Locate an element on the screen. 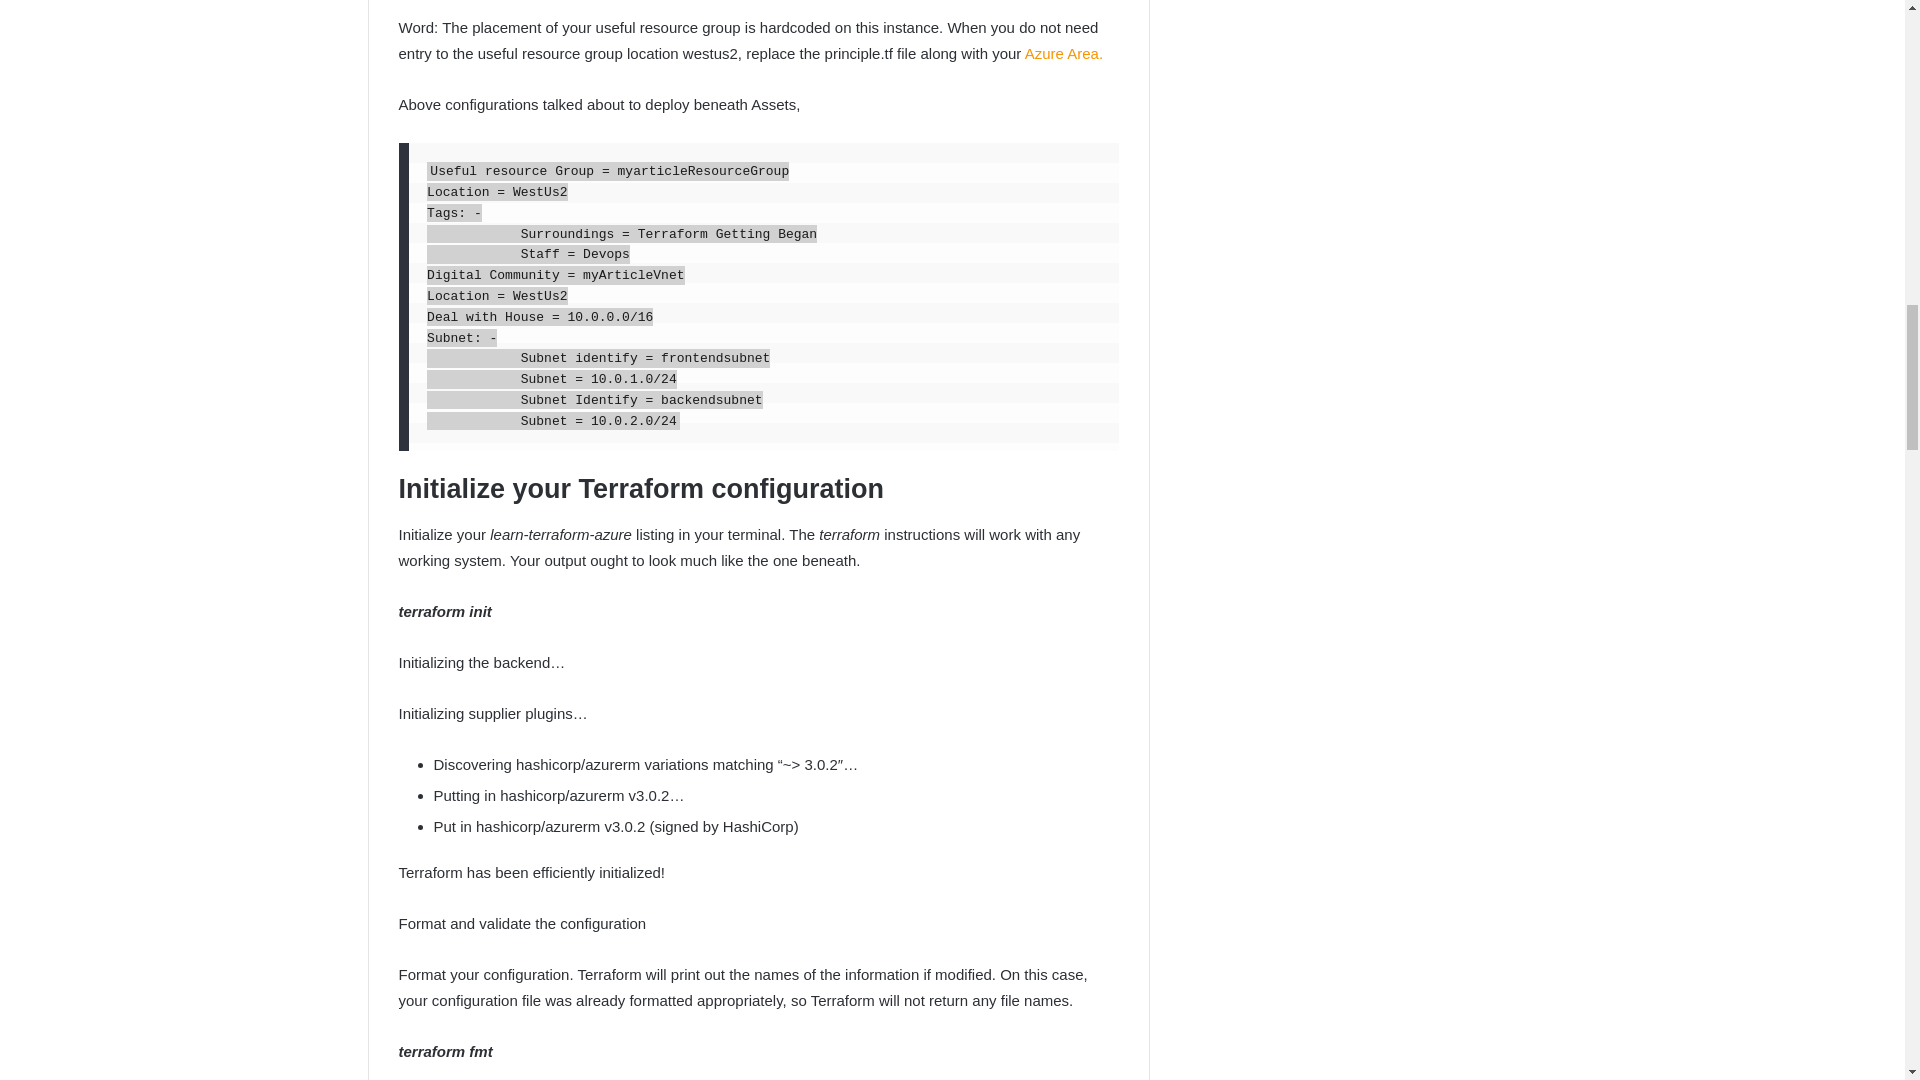  Azure Area. is located at coordinates (1064, 53).